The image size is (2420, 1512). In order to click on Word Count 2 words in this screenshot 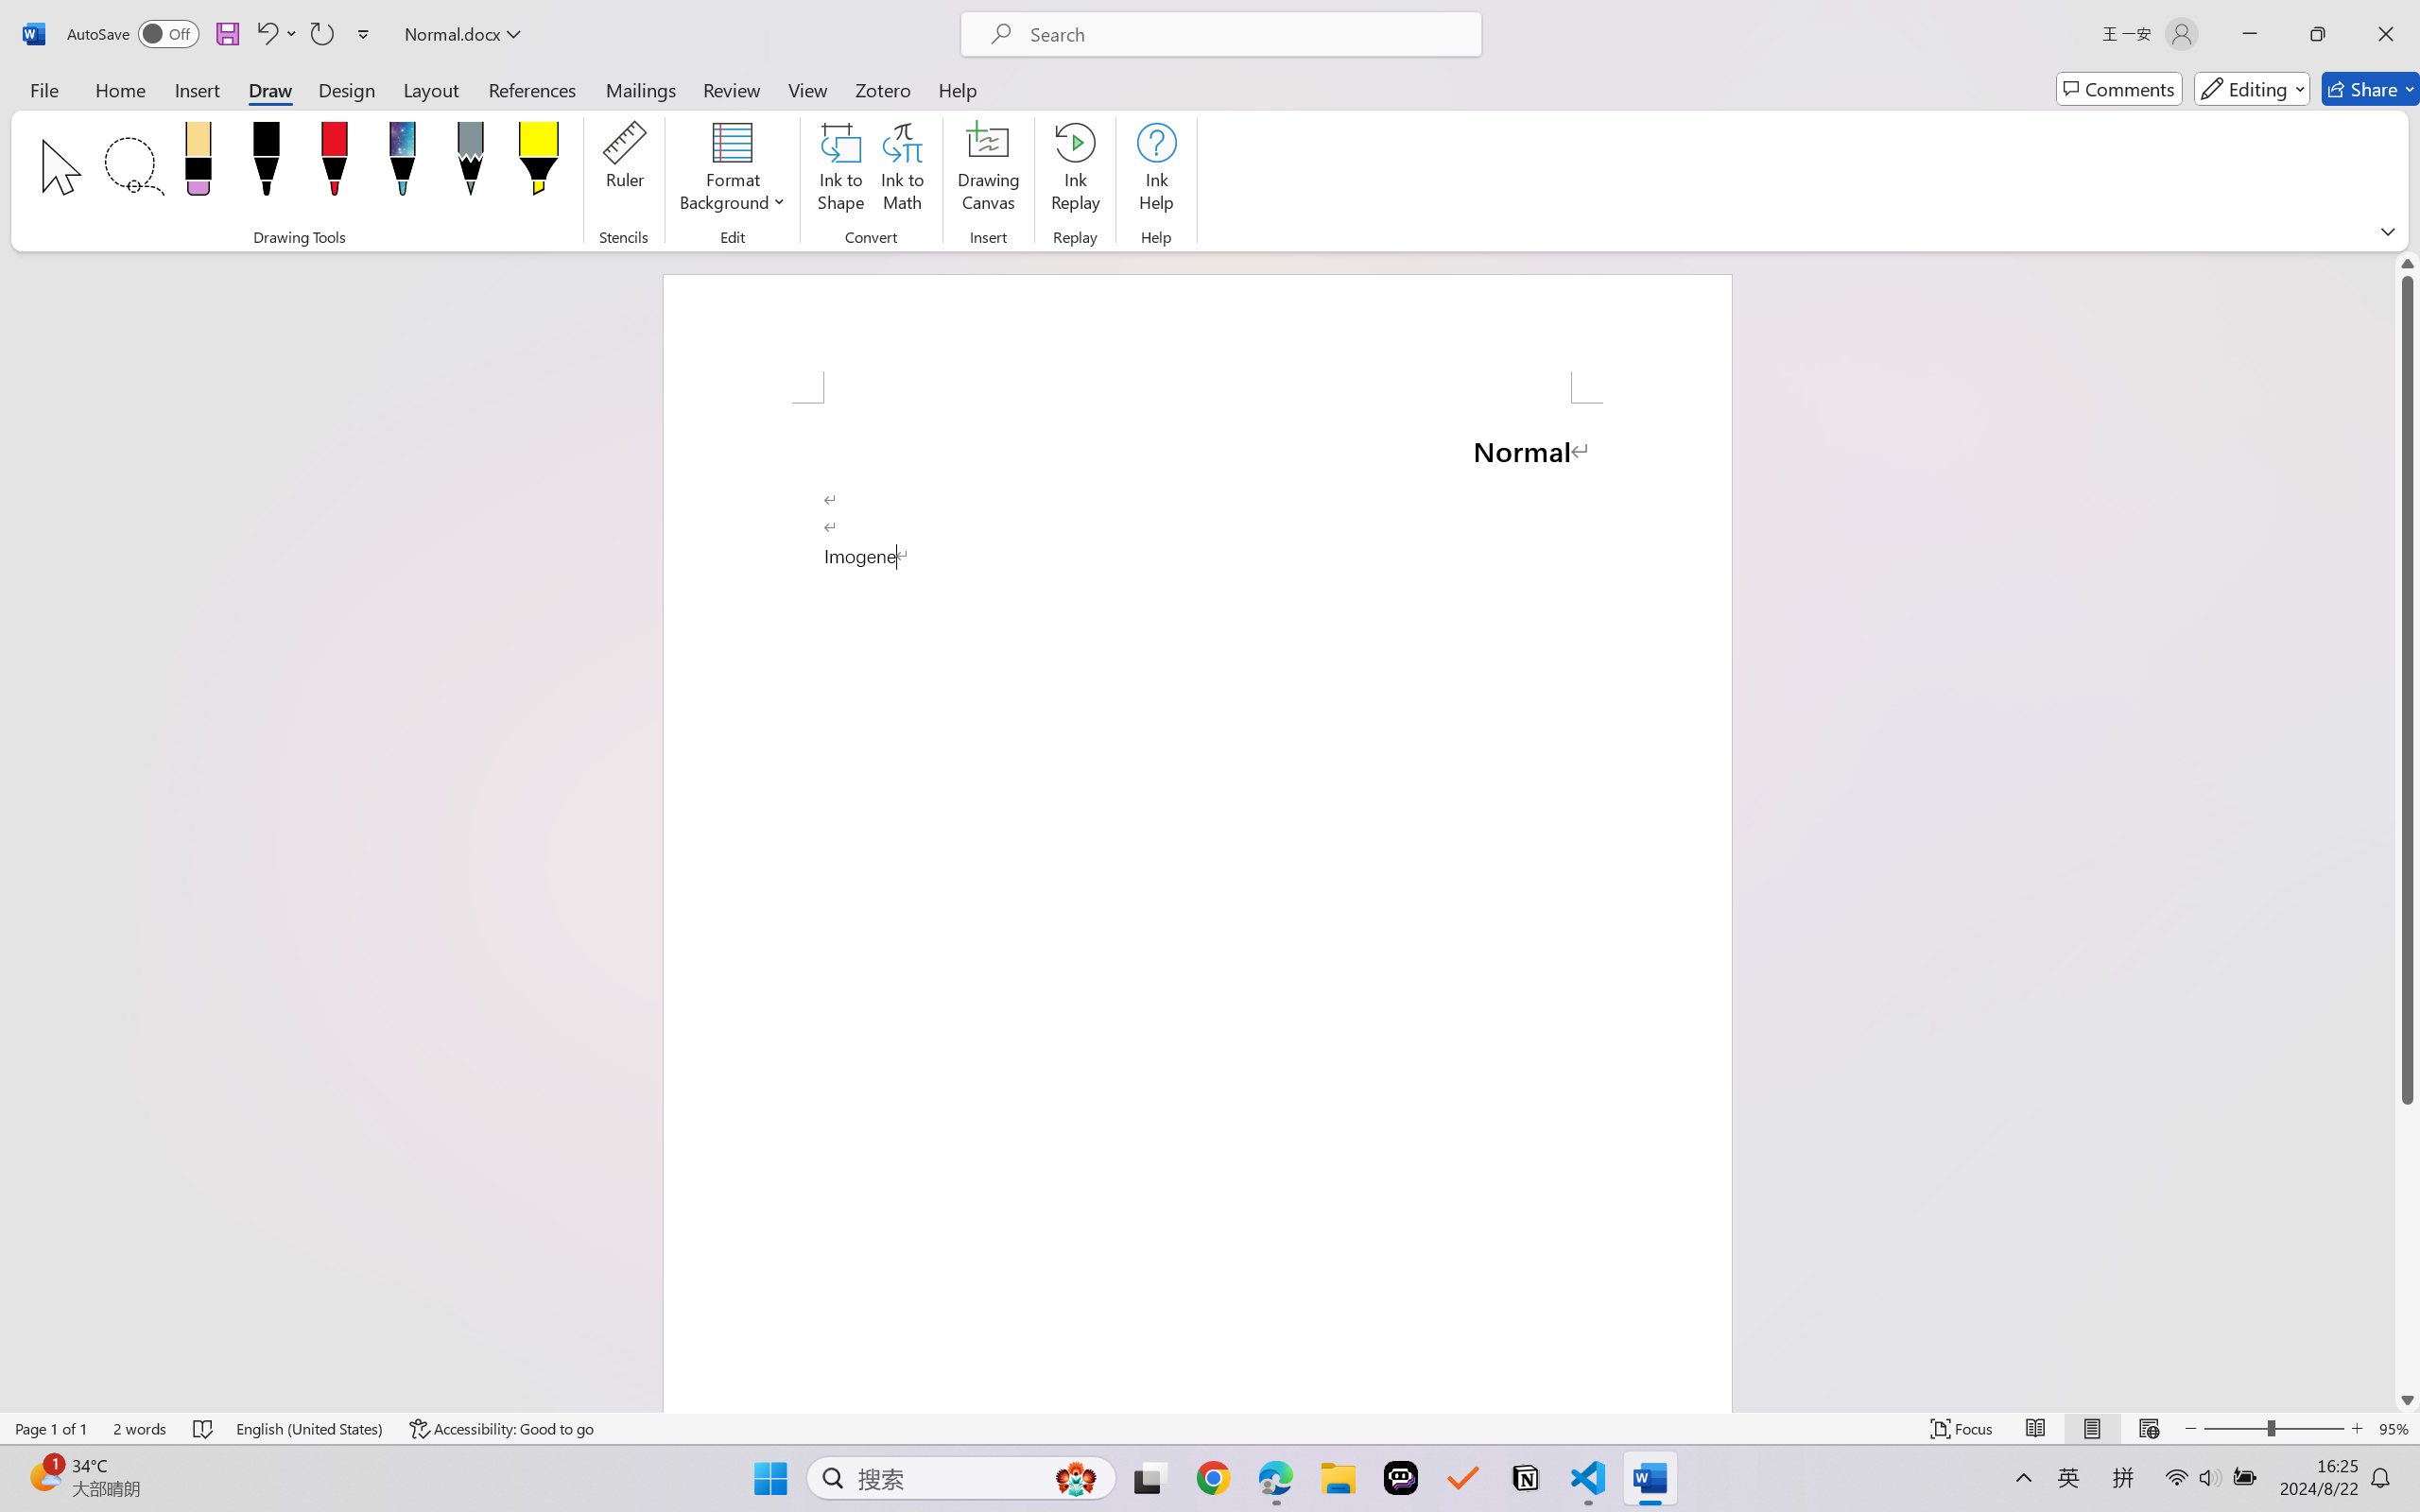, I will do `click(140, 1429)`.